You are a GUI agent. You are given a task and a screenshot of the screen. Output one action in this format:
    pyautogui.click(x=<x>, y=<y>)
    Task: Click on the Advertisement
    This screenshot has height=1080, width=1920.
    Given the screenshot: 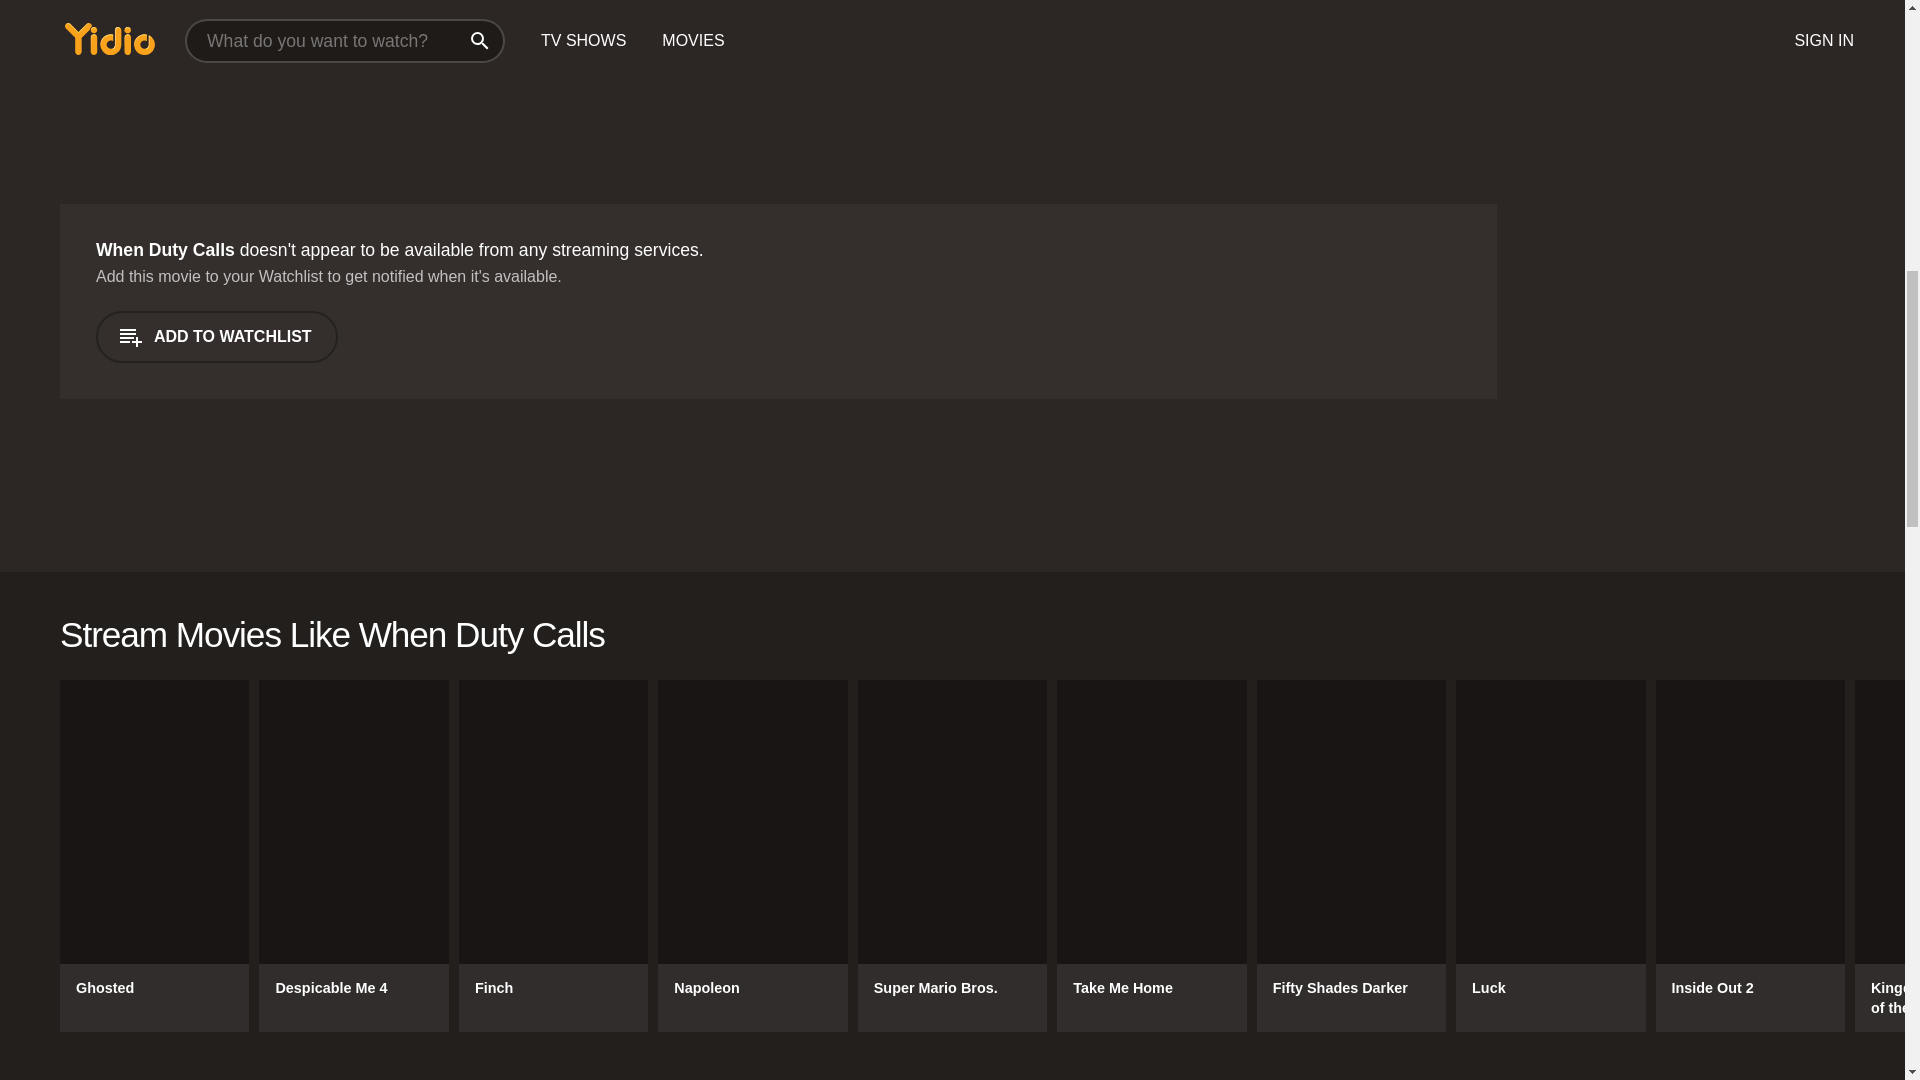 What is the action you would take?
    pyautogui.click(x=336, y=84)
    